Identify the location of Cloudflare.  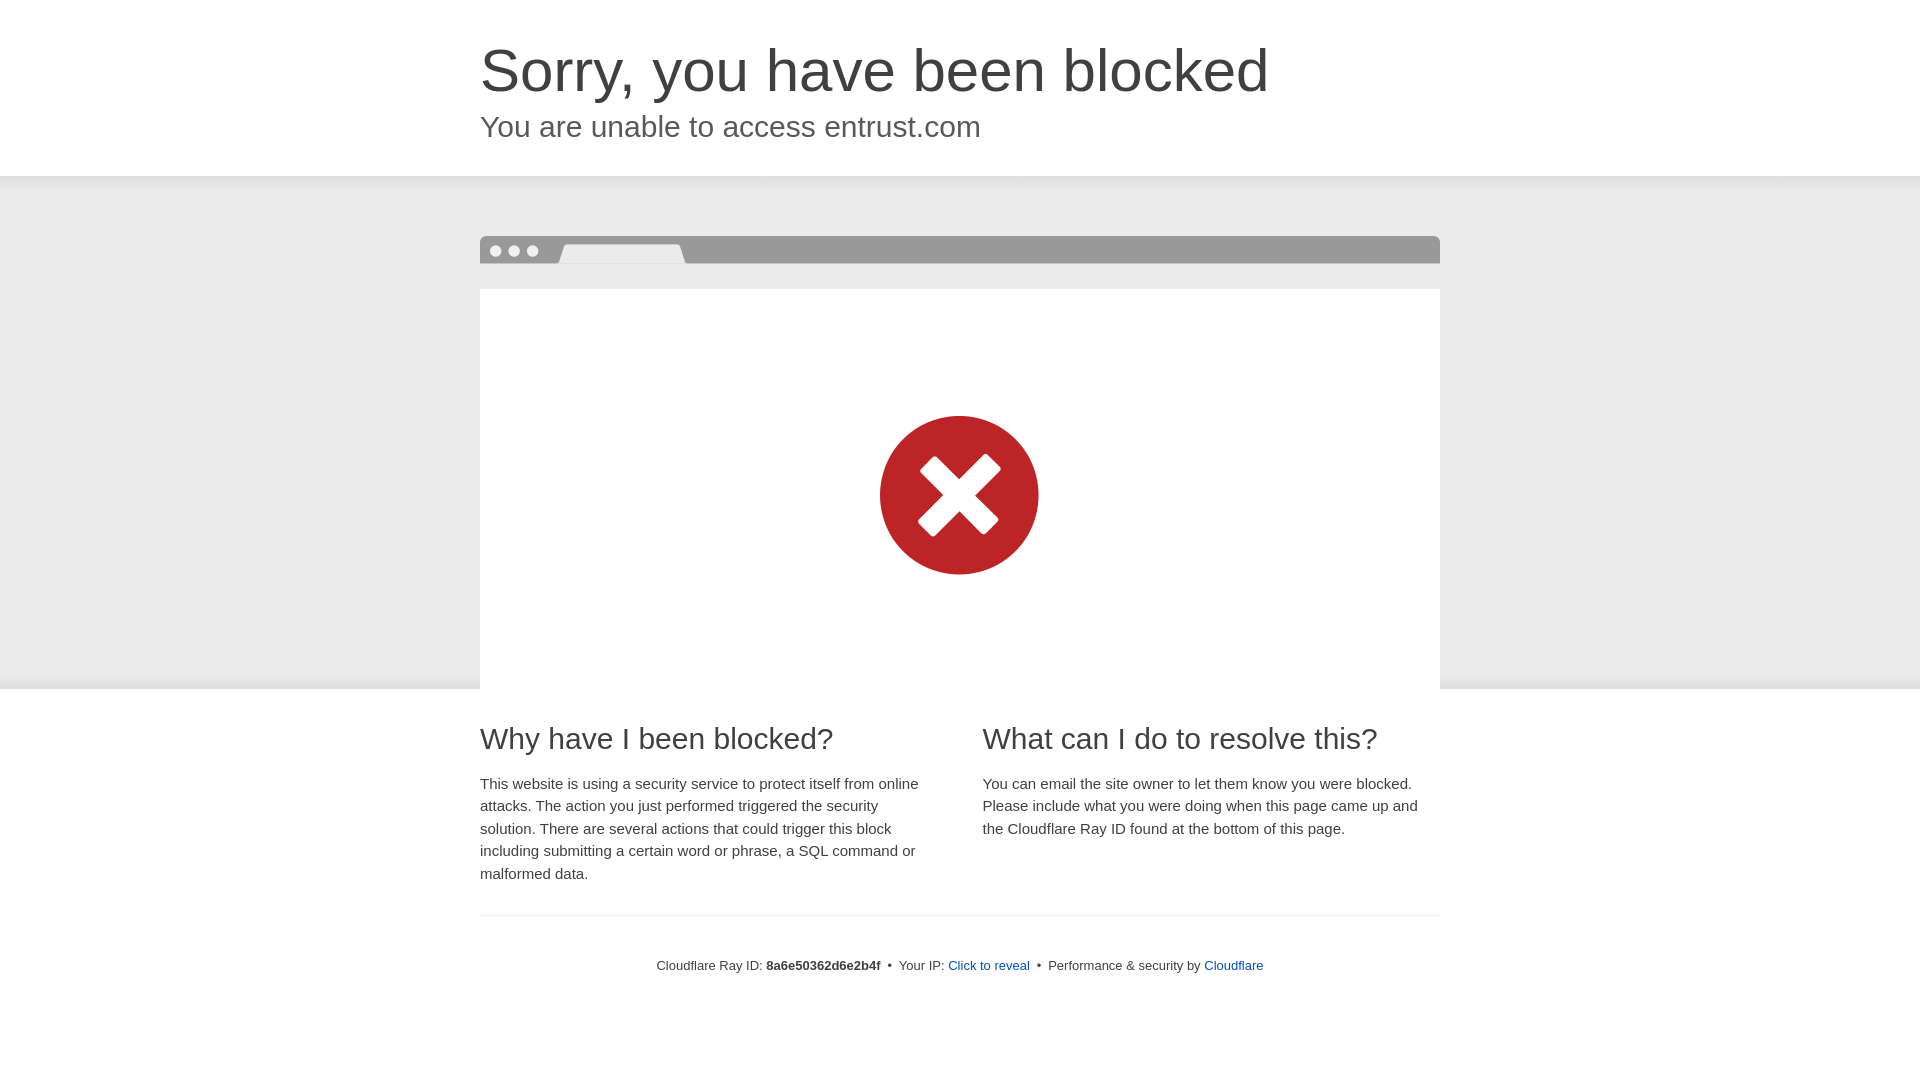
(1233, 965).